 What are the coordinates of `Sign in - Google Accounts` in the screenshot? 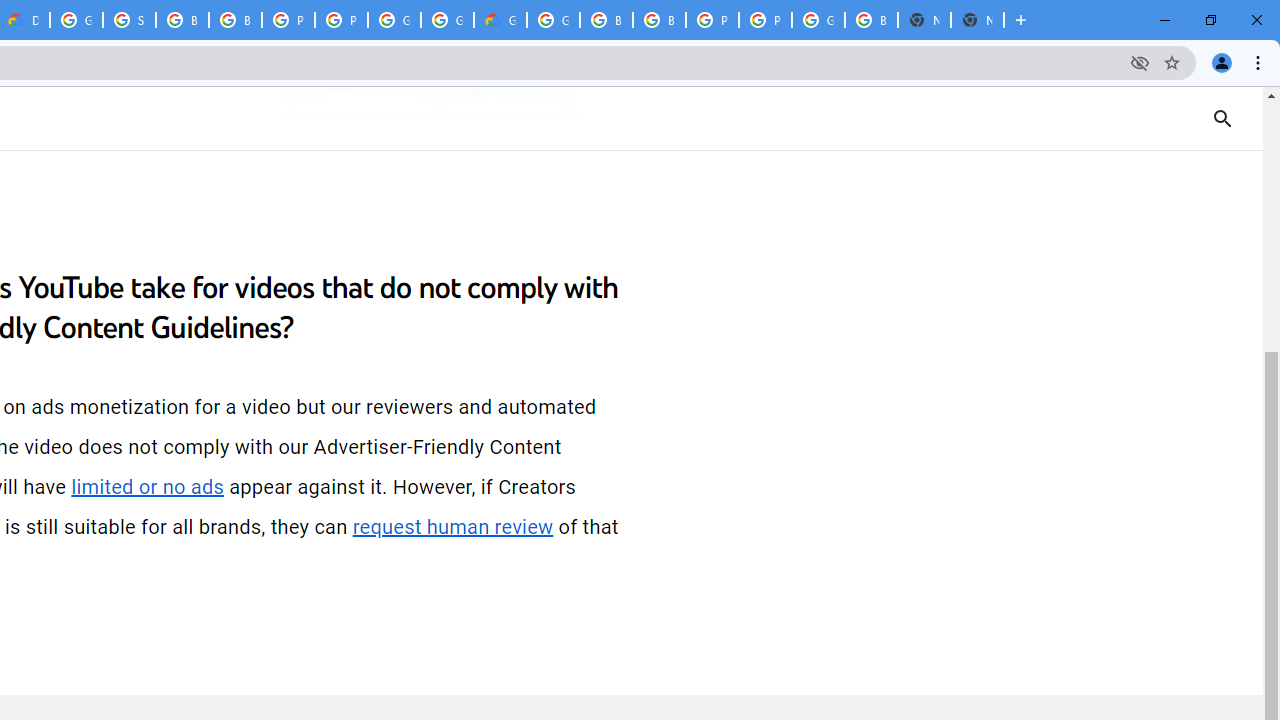 It's located at (129, 20).